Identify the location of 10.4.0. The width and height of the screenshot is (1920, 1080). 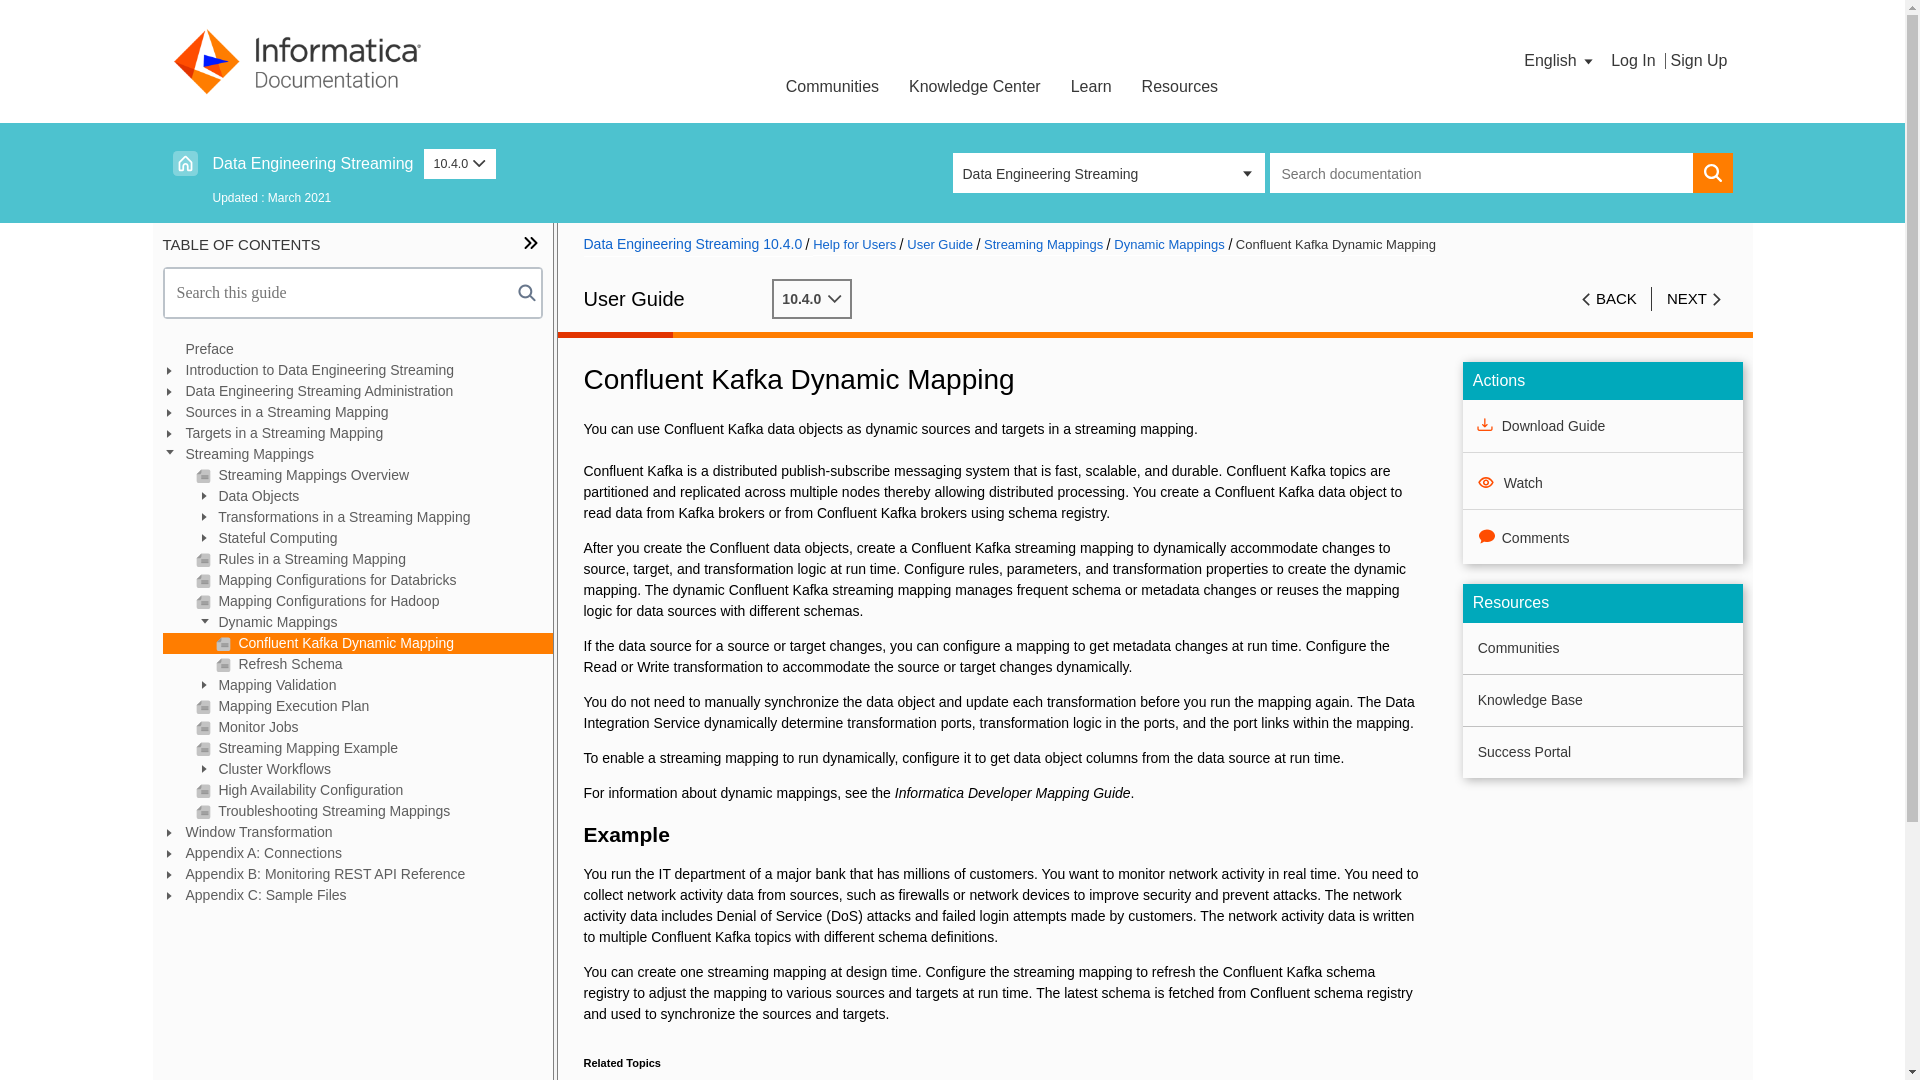
(460, 164).